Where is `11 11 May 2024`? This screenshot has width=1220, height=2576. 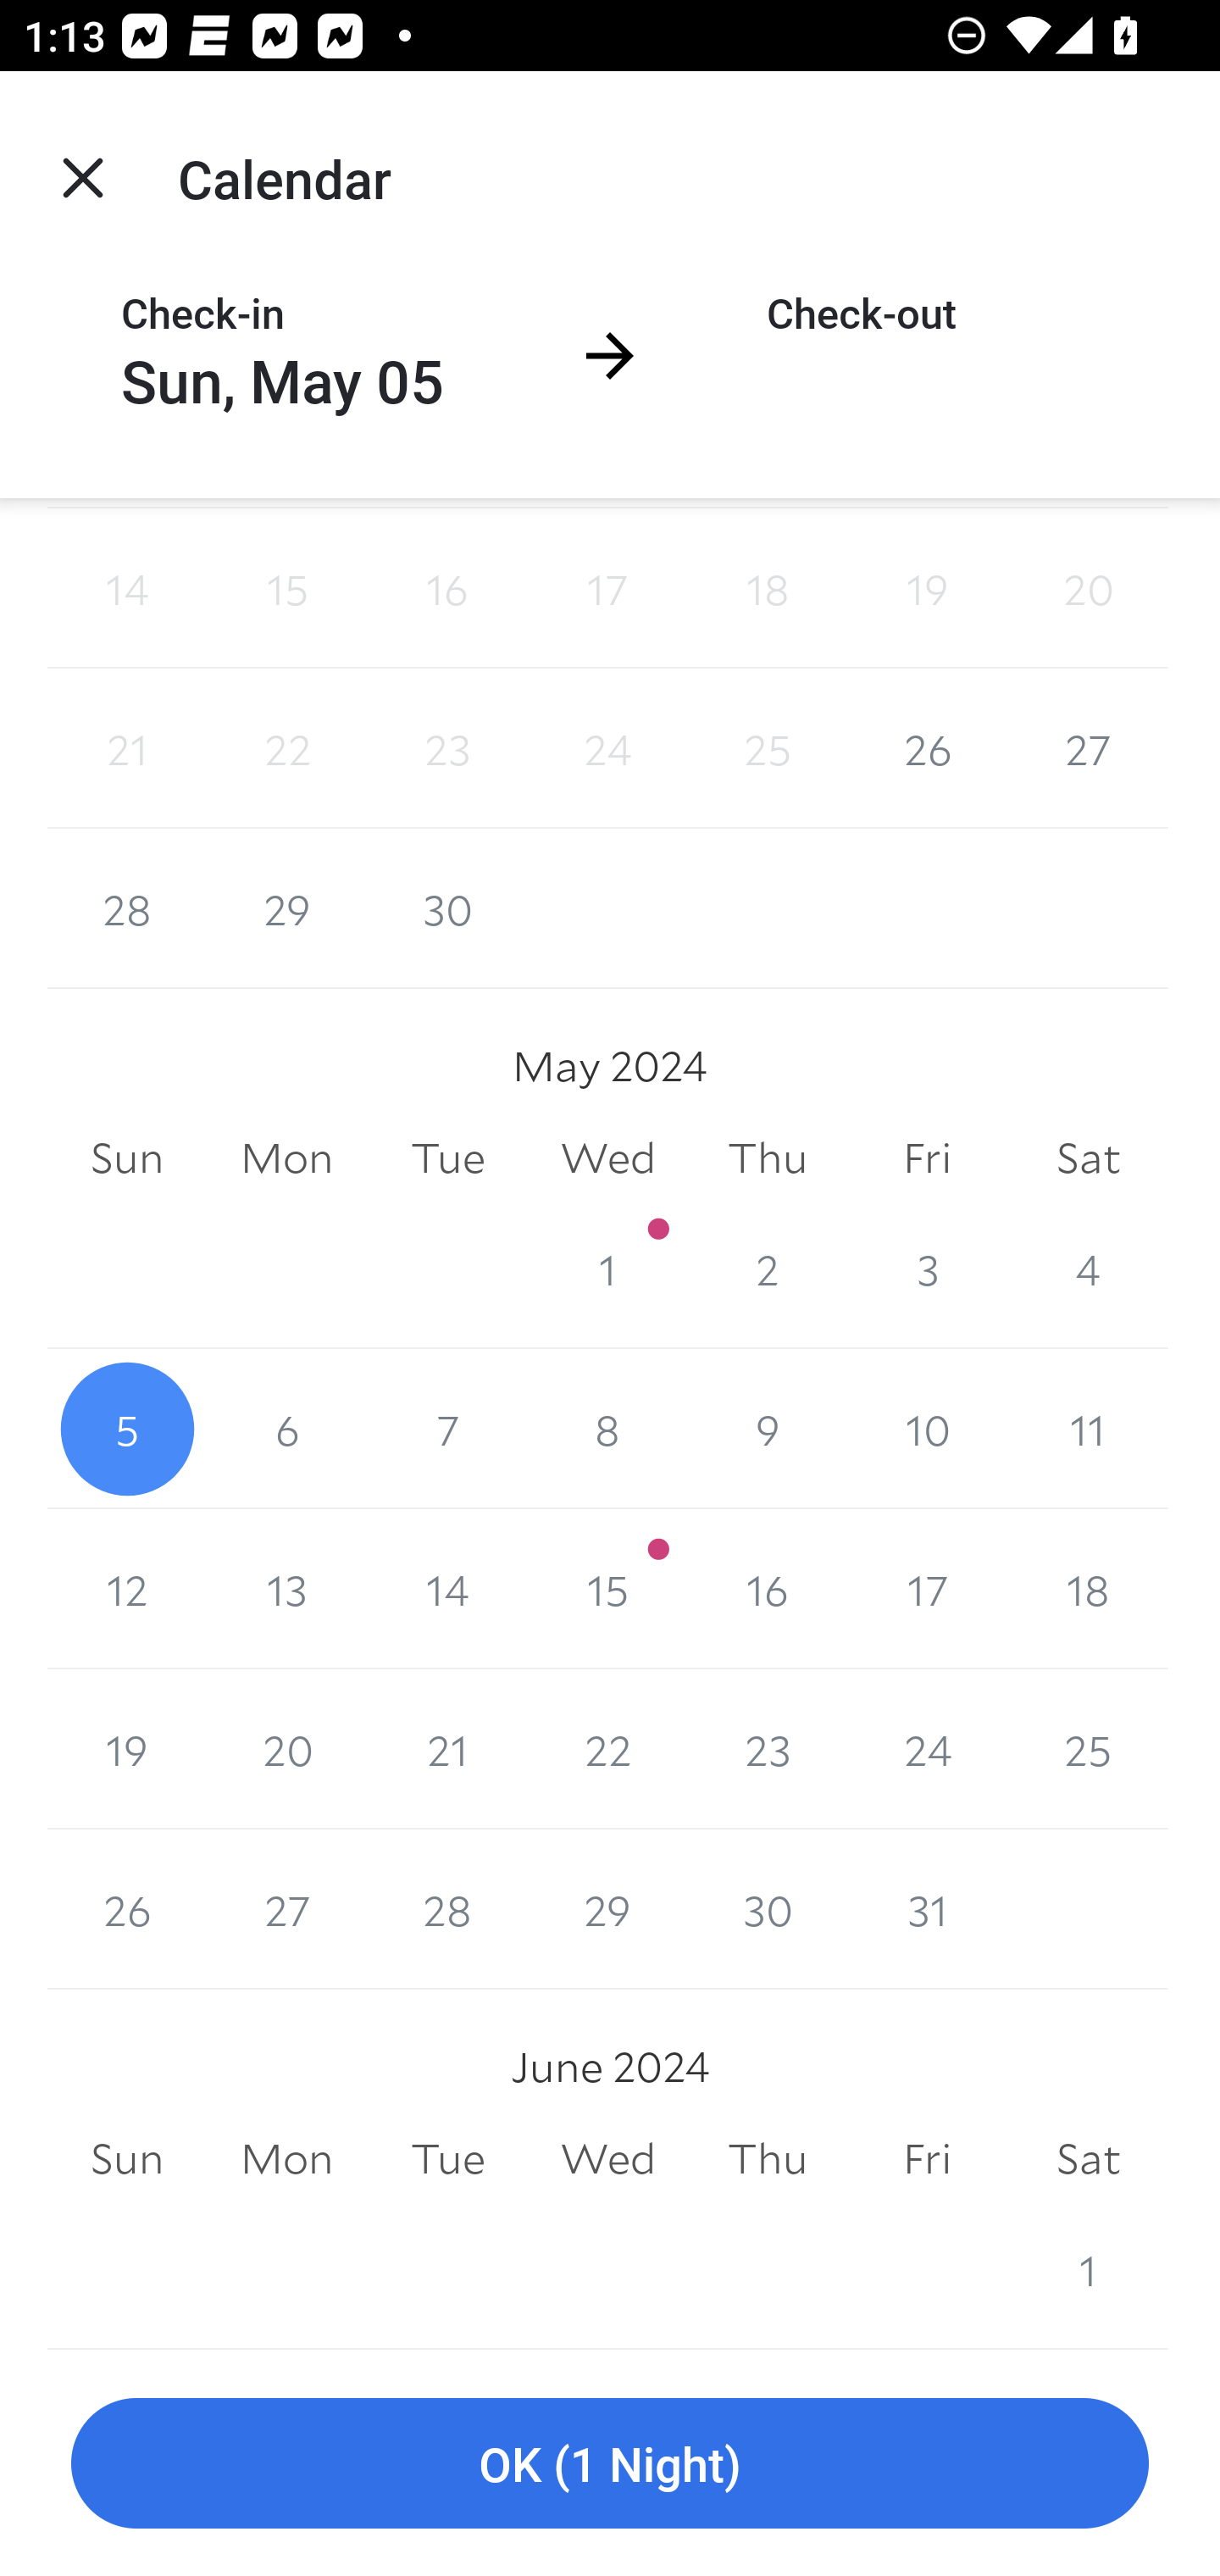 11 11 May 2024 is located at coordinates (1088, 1429).